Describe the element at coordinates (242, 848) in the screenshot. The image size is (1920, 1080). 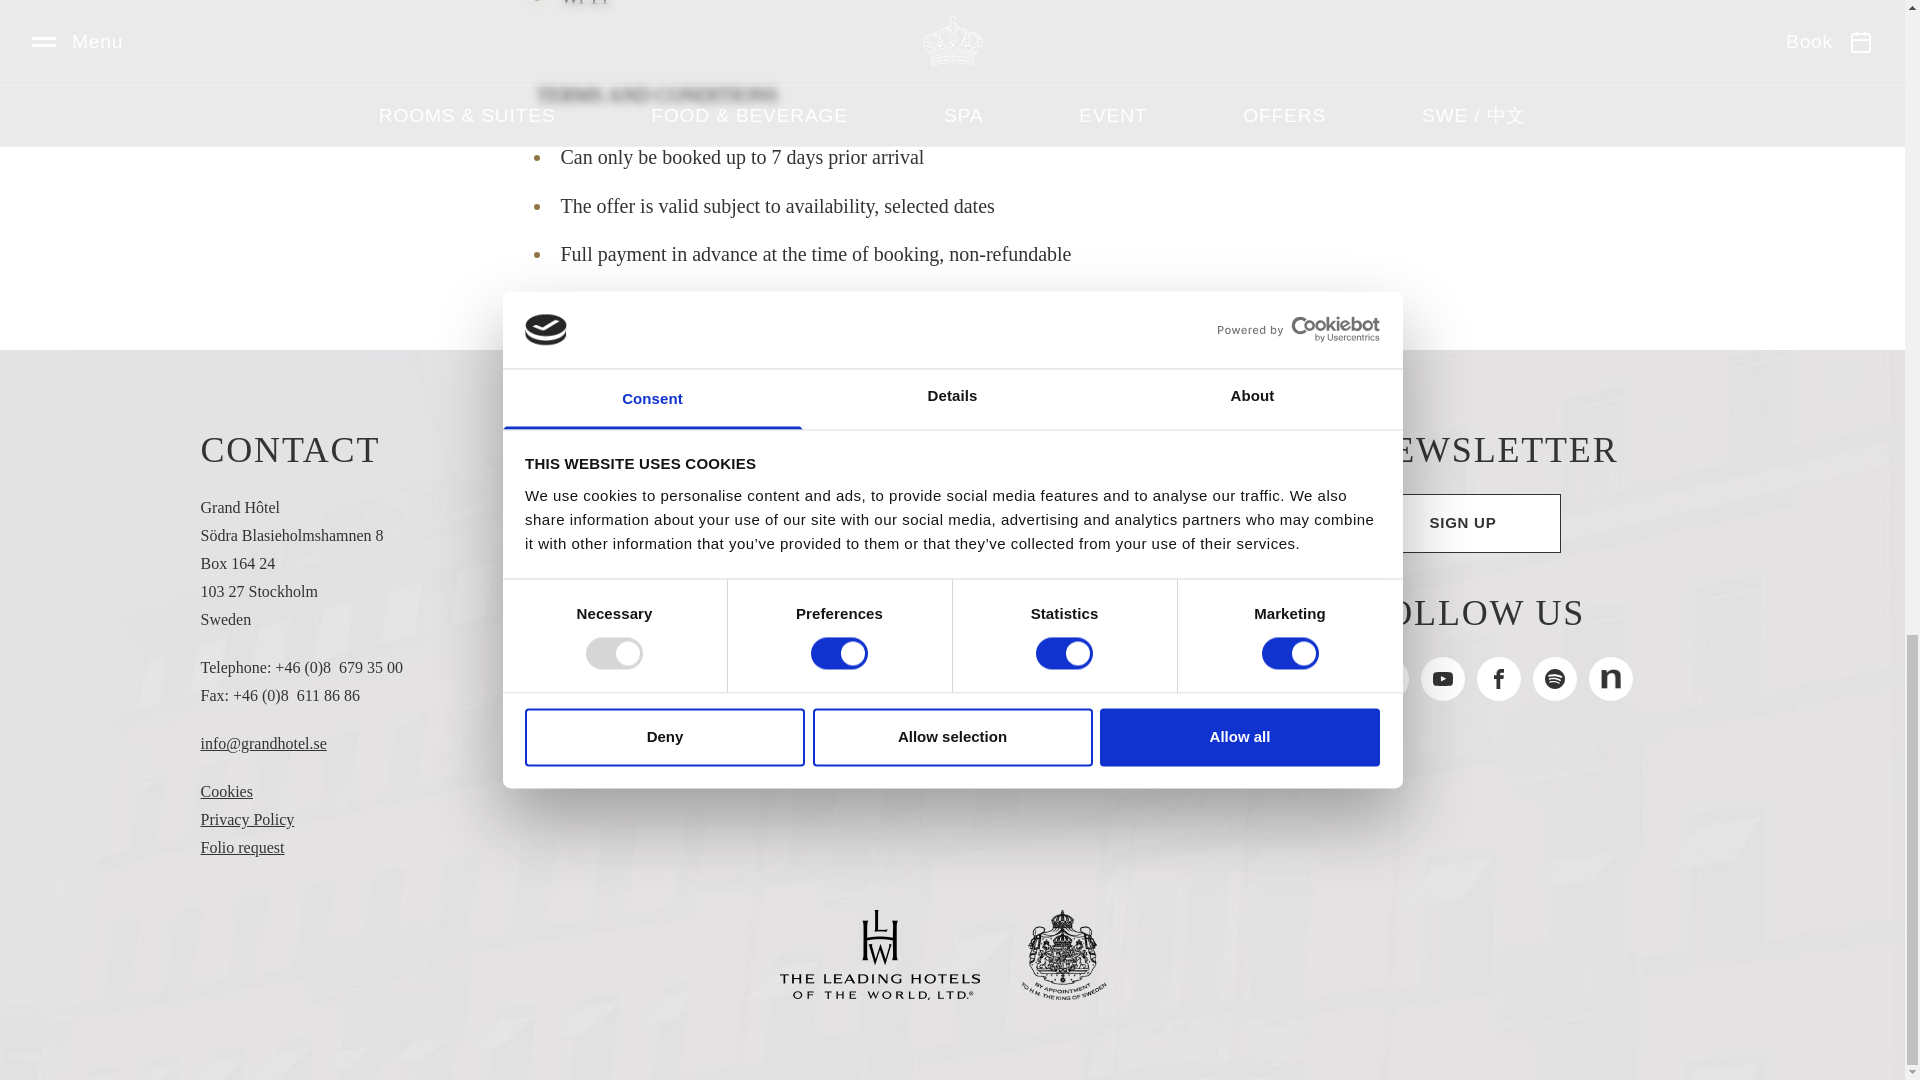
I see `Folio request` at that location.